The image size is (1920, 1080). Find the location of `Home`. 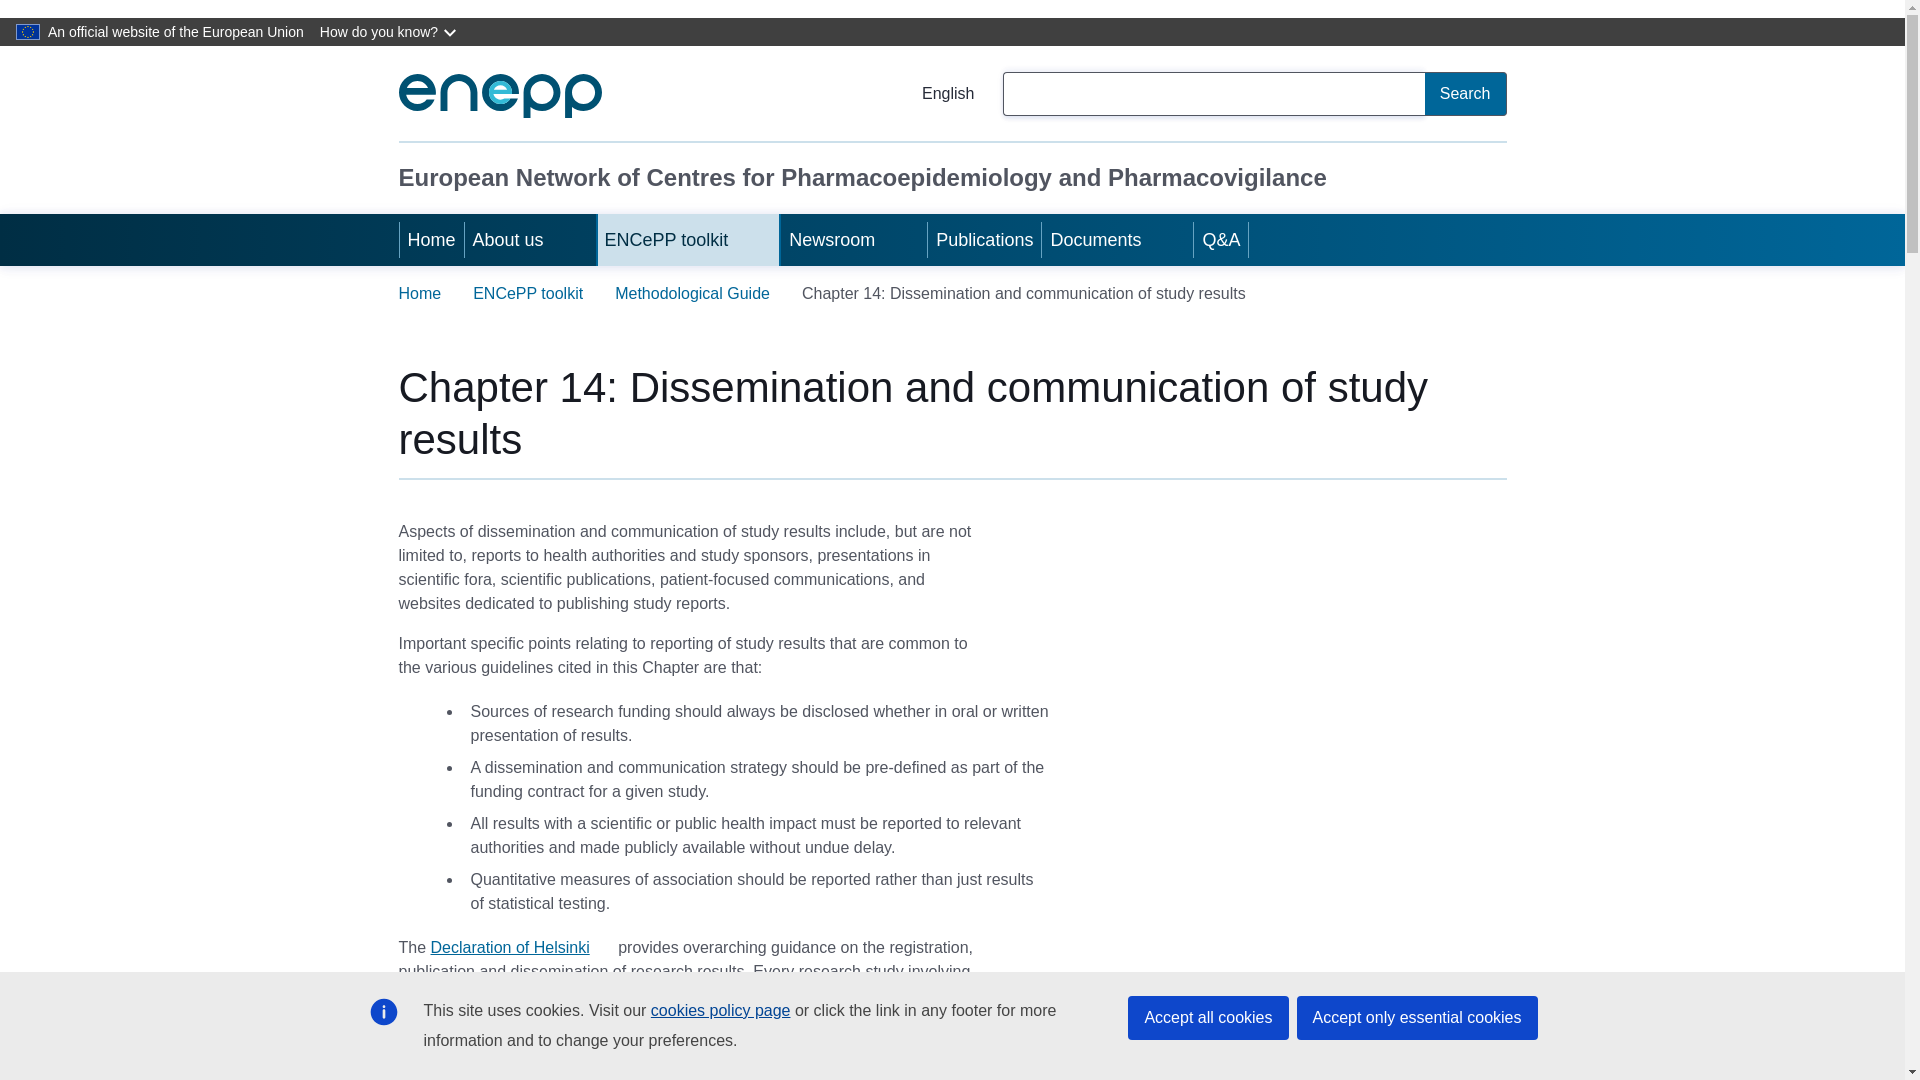

Home is located at coordinates (432, 239).